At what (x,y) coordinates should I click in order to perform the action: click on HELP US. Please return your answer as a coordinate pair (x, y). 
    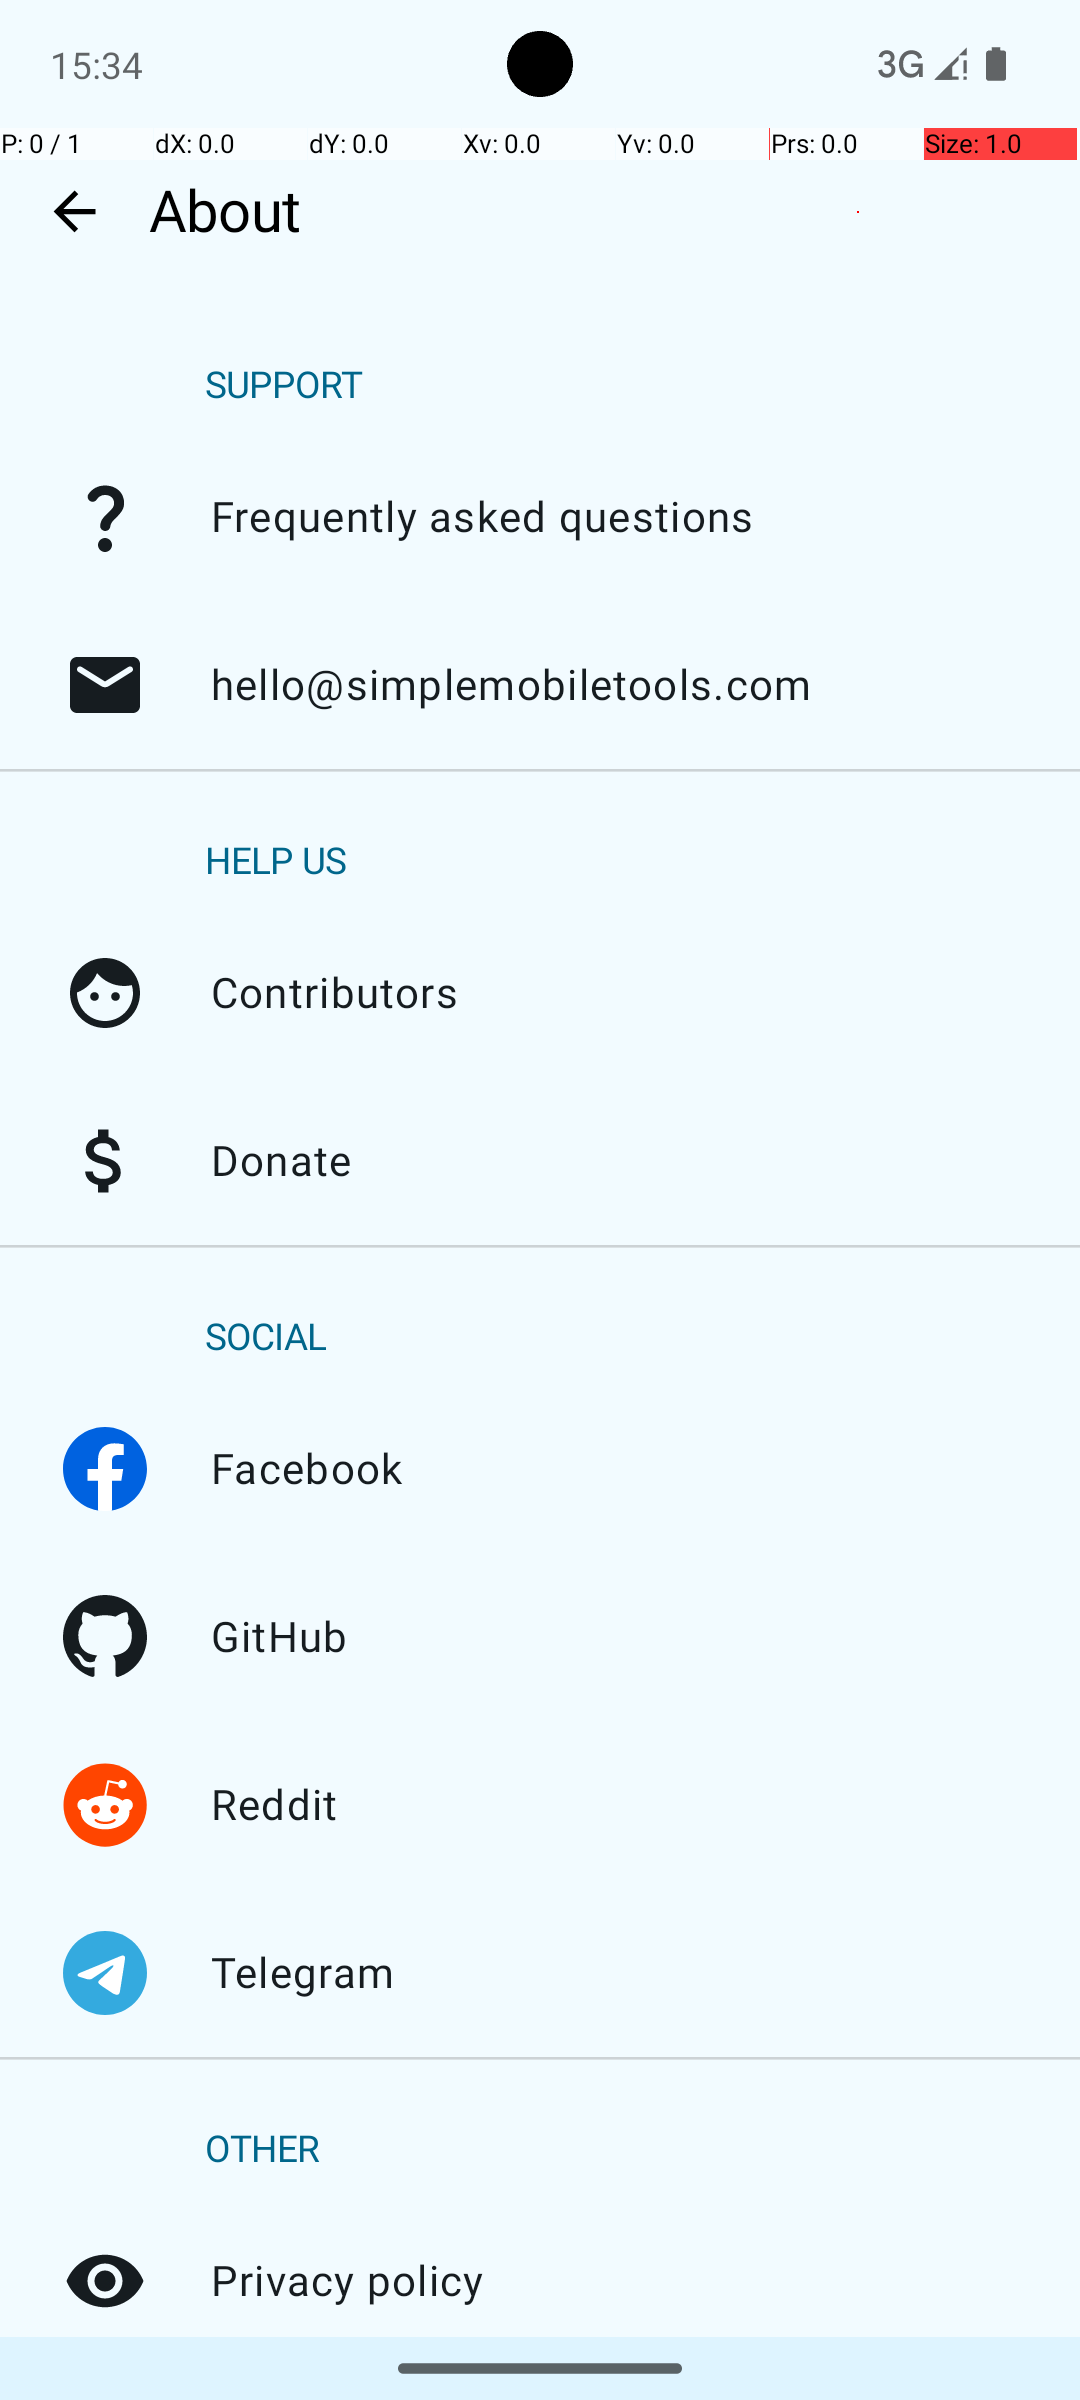
    Looking at the image, I should click on (276, 861).